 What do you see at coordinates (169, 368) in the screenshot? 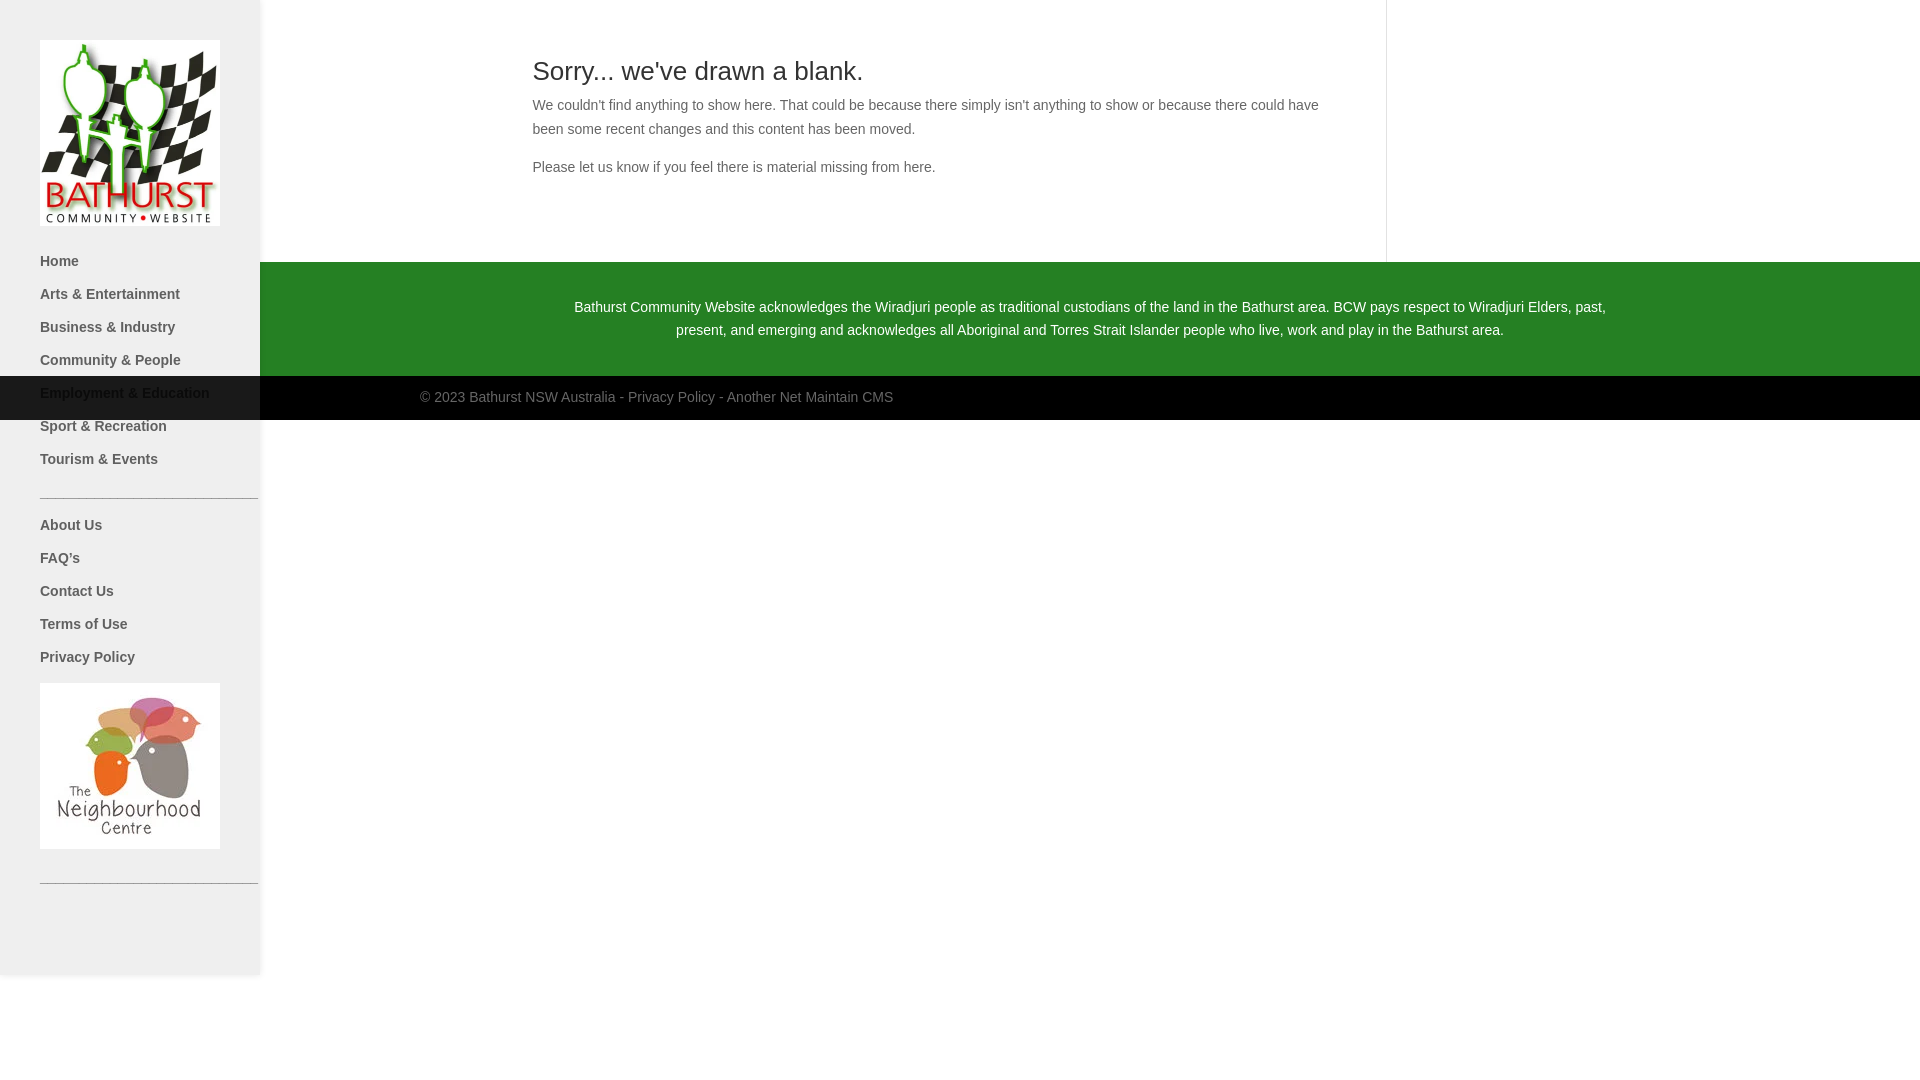
I see `Community & People` at bounding box center [169, 368].